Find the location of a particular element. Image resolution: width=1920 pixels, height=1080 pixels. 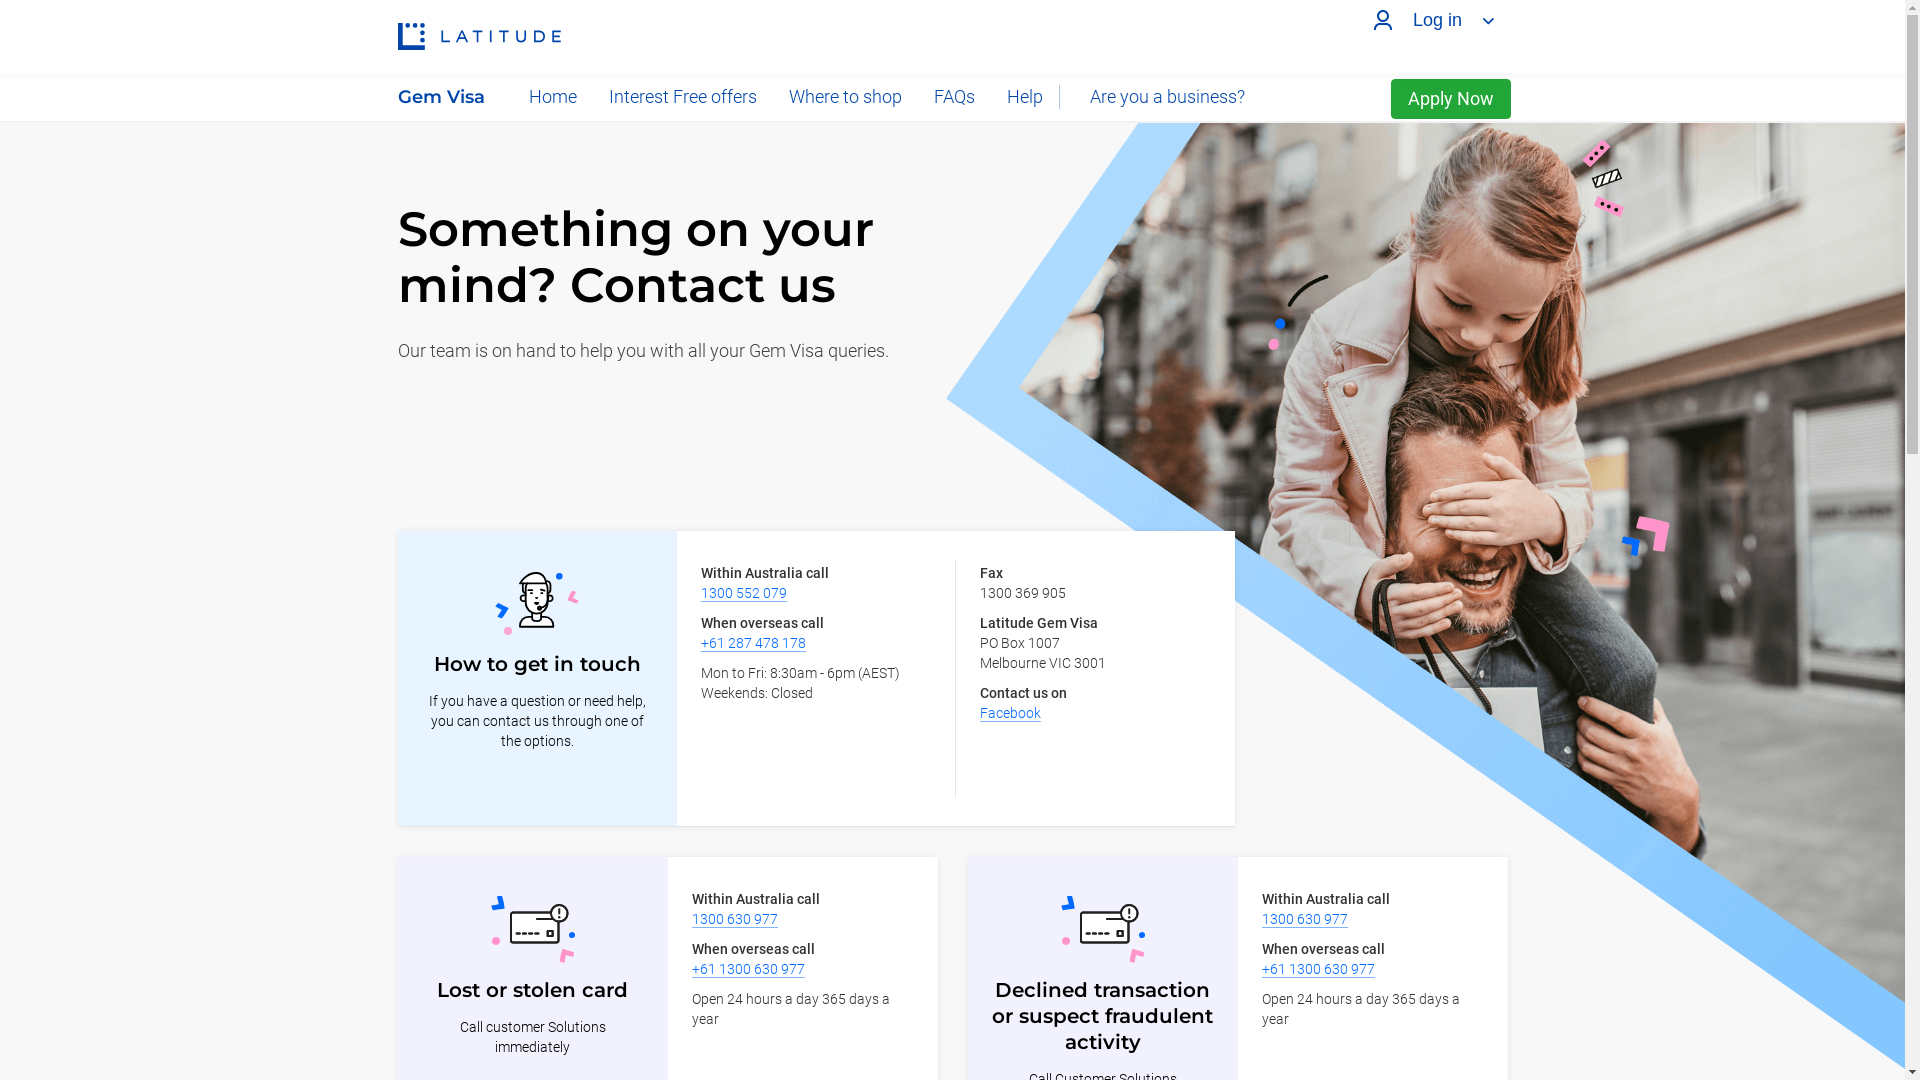

+61 1300 630 977 is located at coordinates (1318, 970).